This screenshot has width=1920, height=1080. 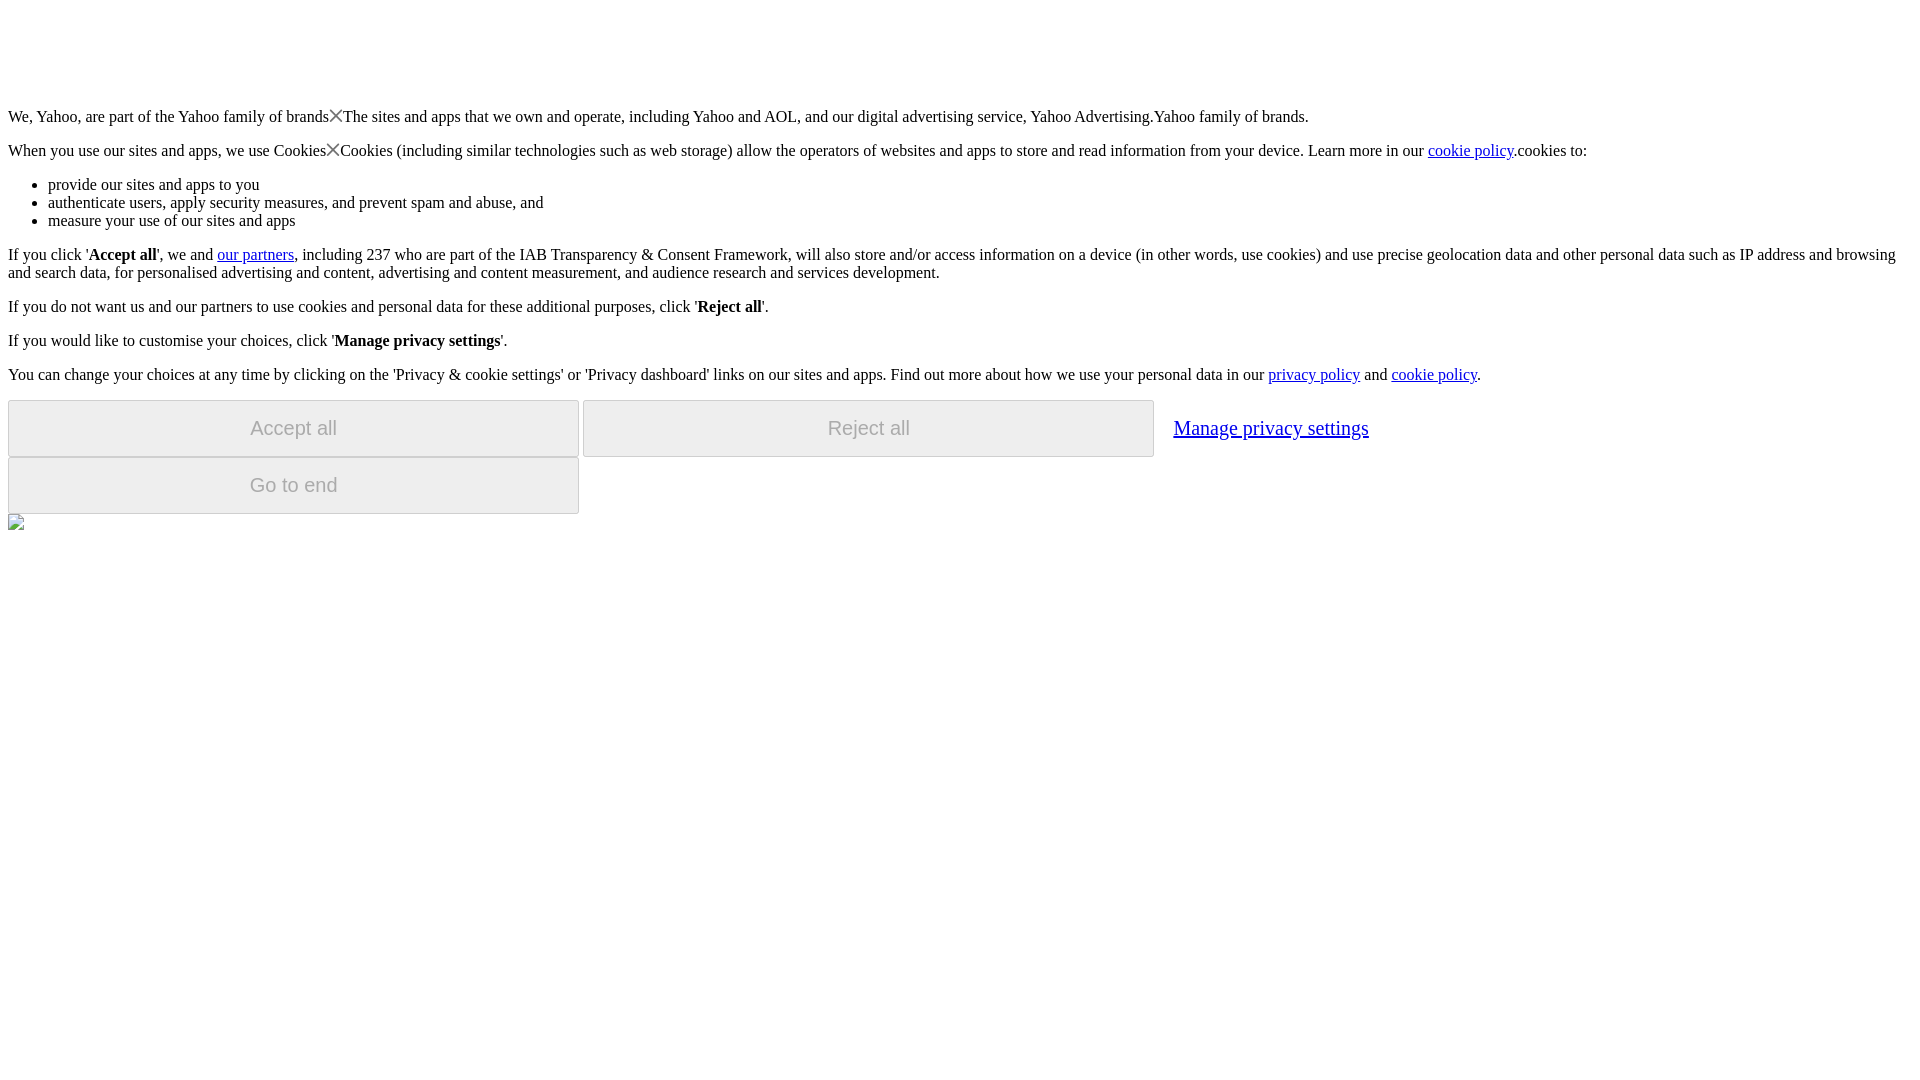 I want to click on cookie policy, so click(x=1433, y=374).